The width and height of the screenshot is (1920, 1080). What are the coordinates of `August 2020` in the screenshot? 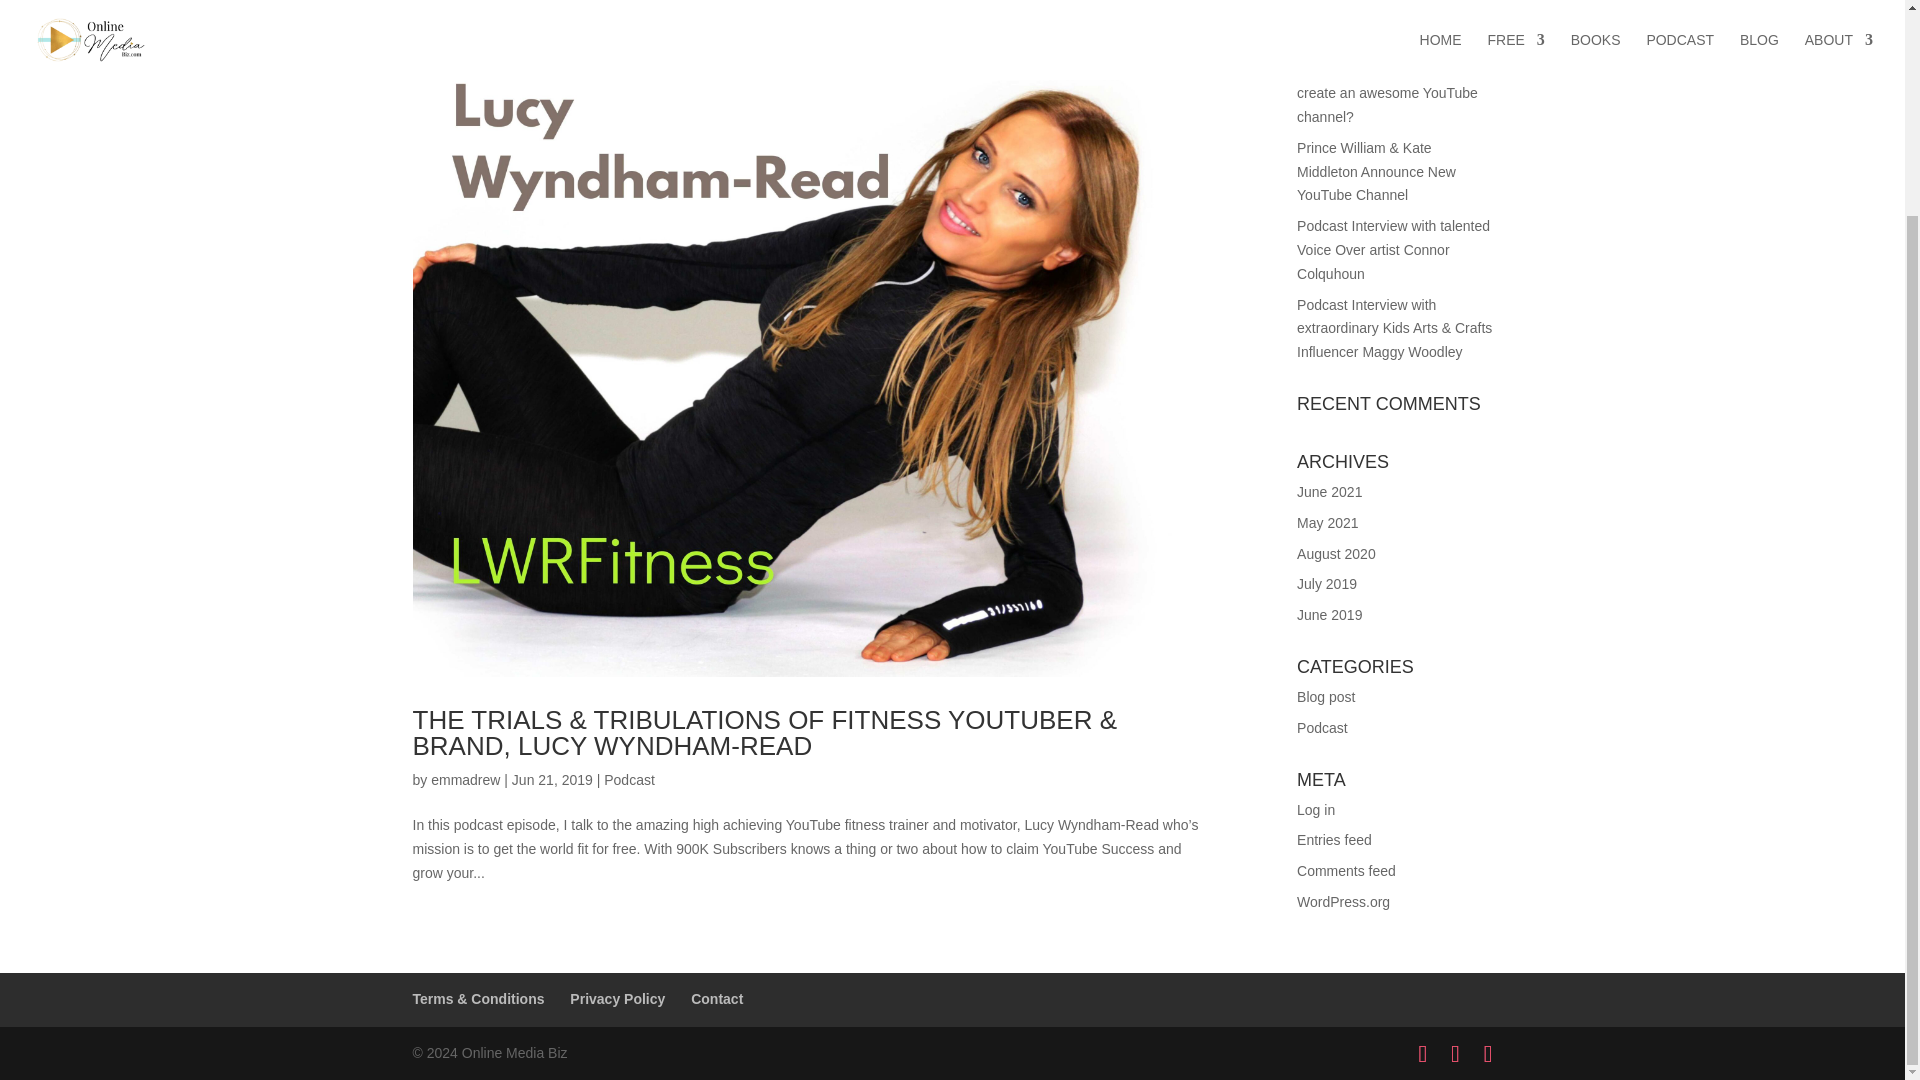 It's located at (1336, 554).